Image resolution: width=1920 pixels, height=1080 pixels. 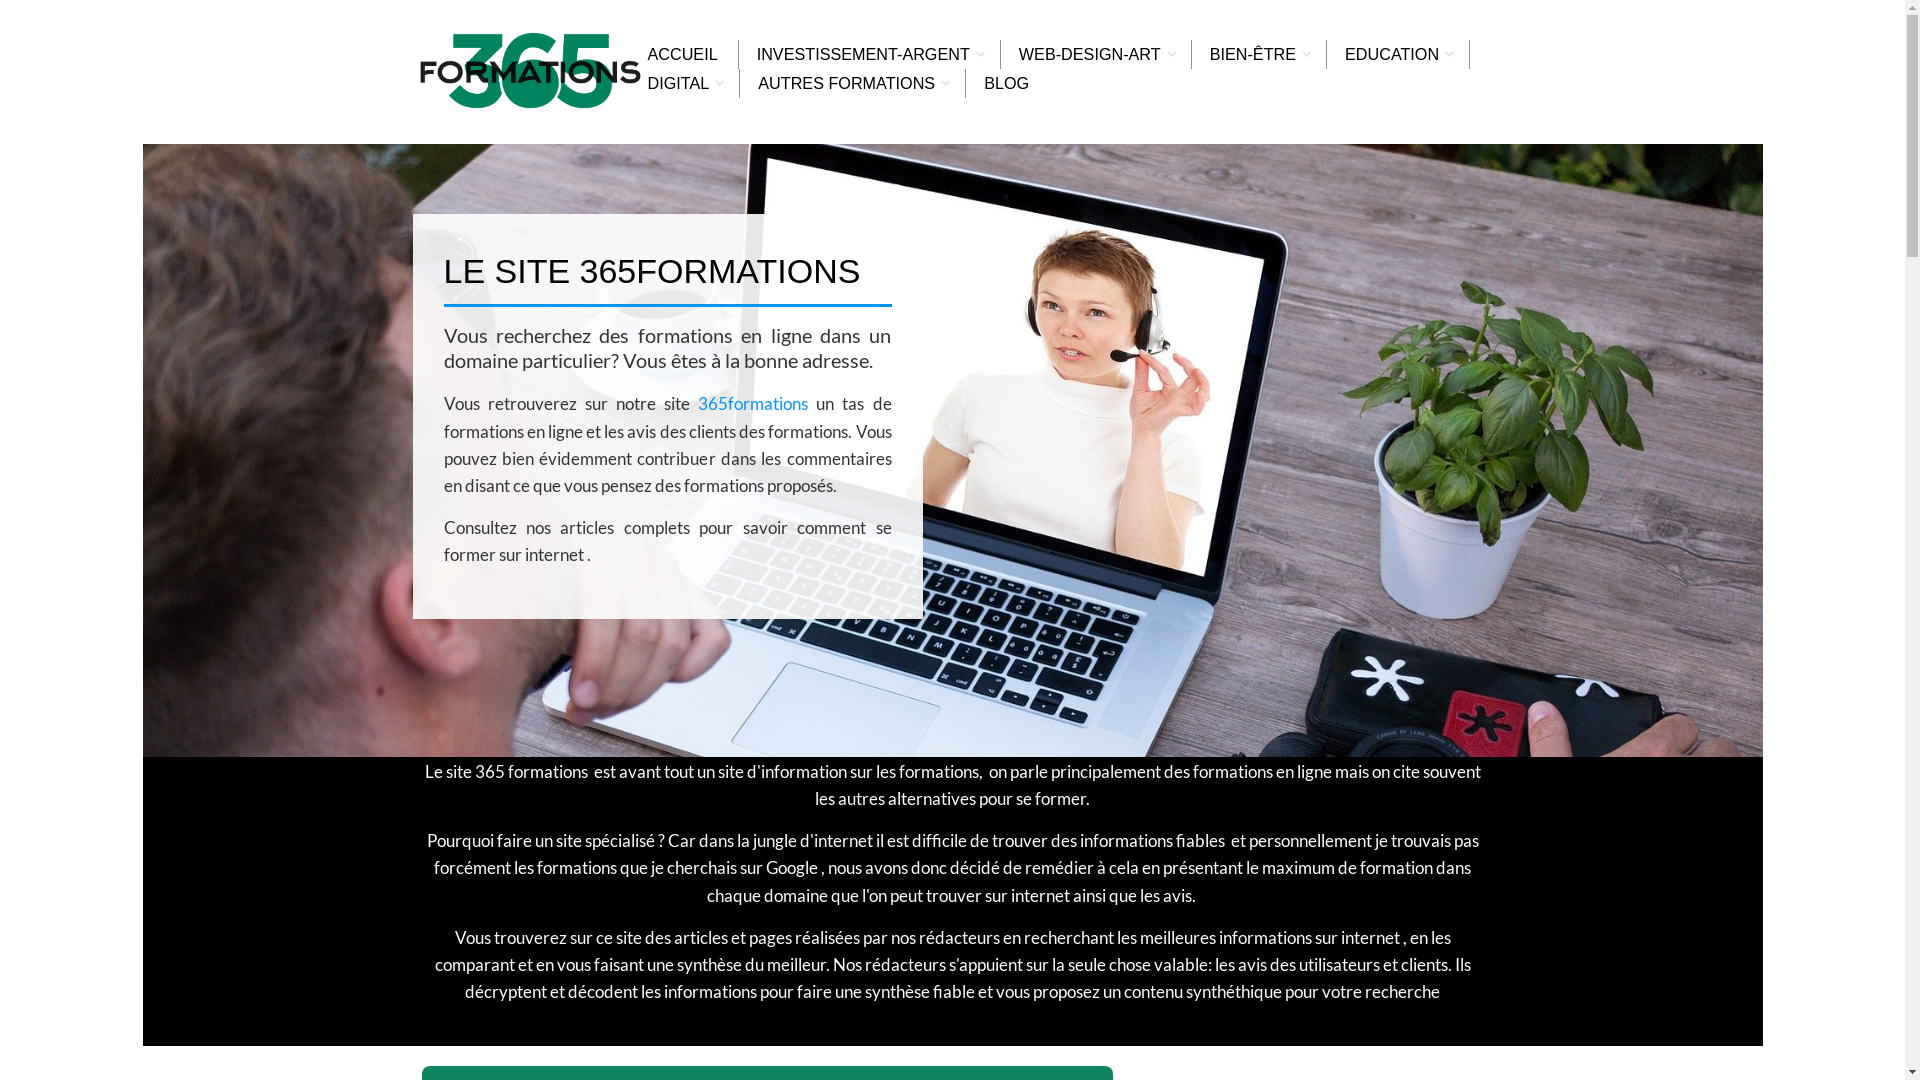 What do you see at coordinates (1392, 54) in the screenshot?
I see `EDUCATION` at bounding box center [1392, 54].